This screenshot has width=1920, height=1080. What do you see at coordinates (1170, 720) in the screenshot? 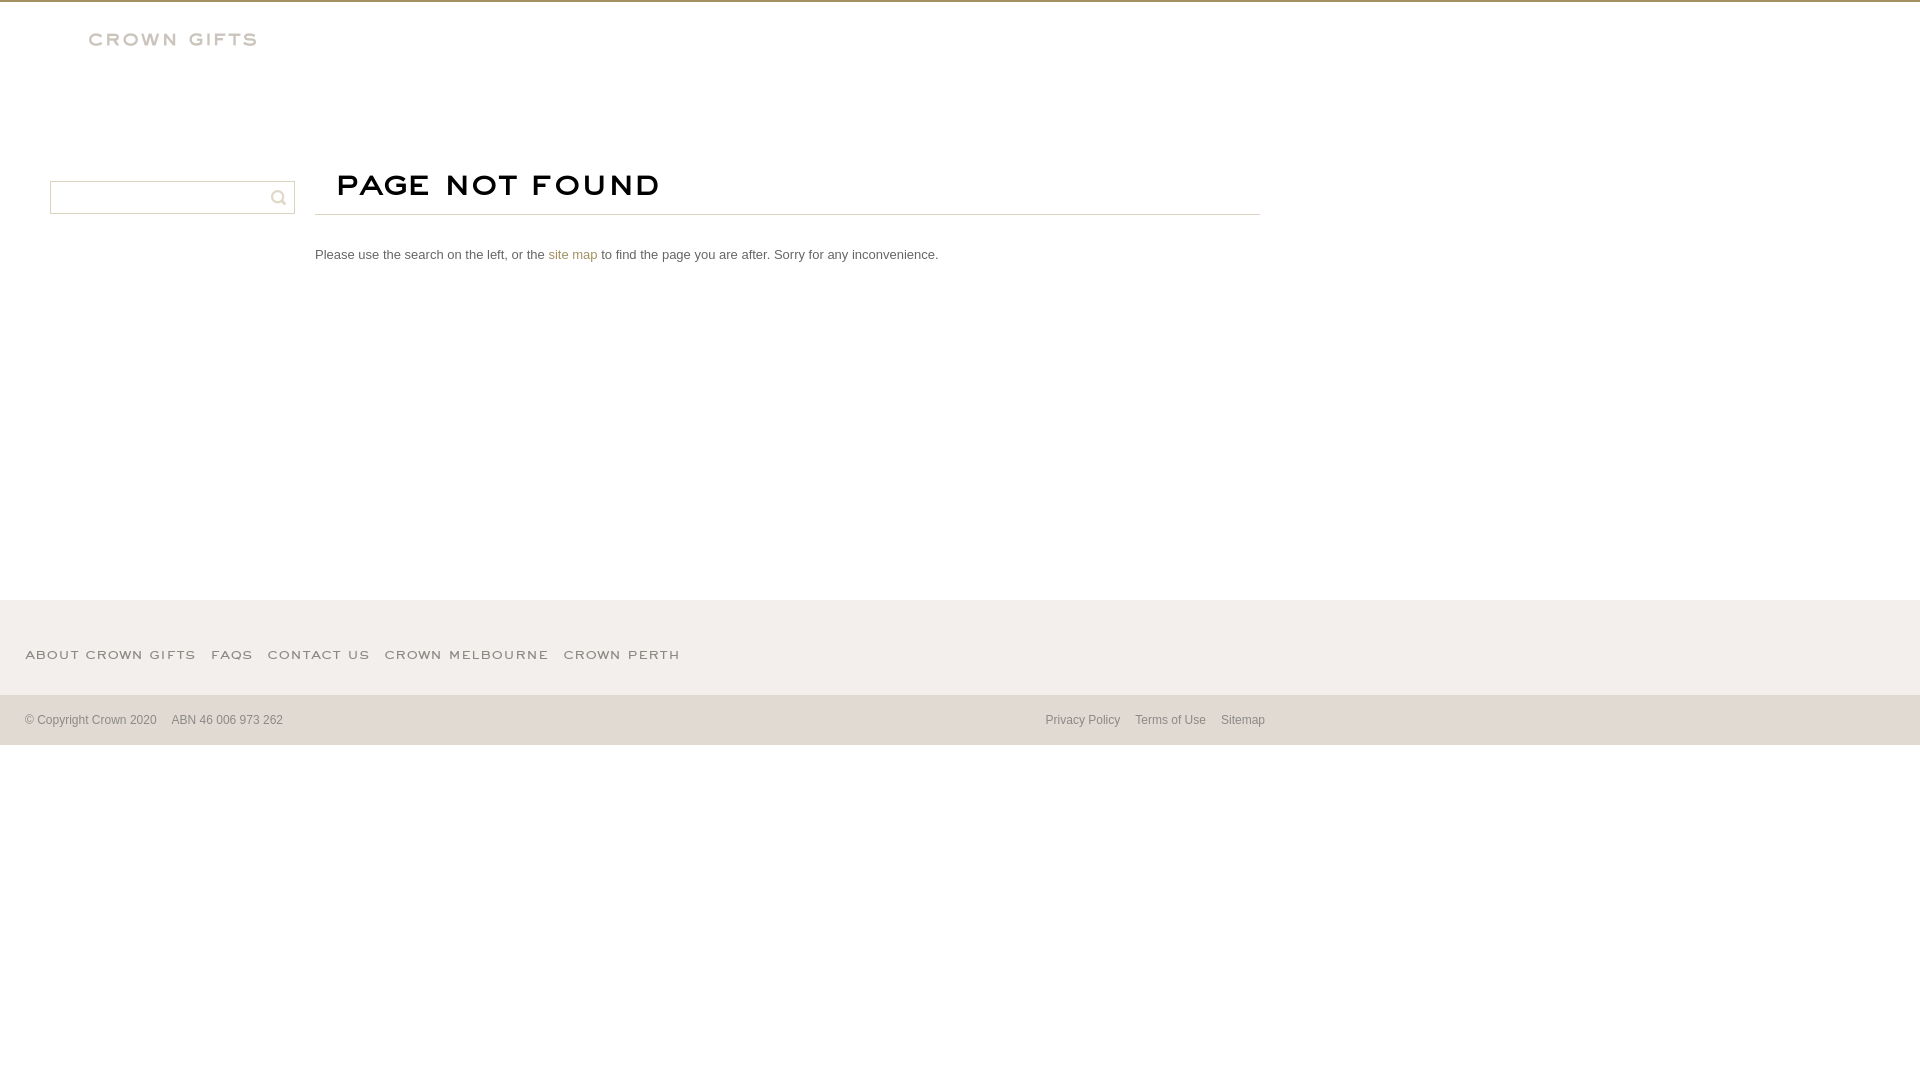
I see `Terms of Use` at bounding box center [1170, 720].